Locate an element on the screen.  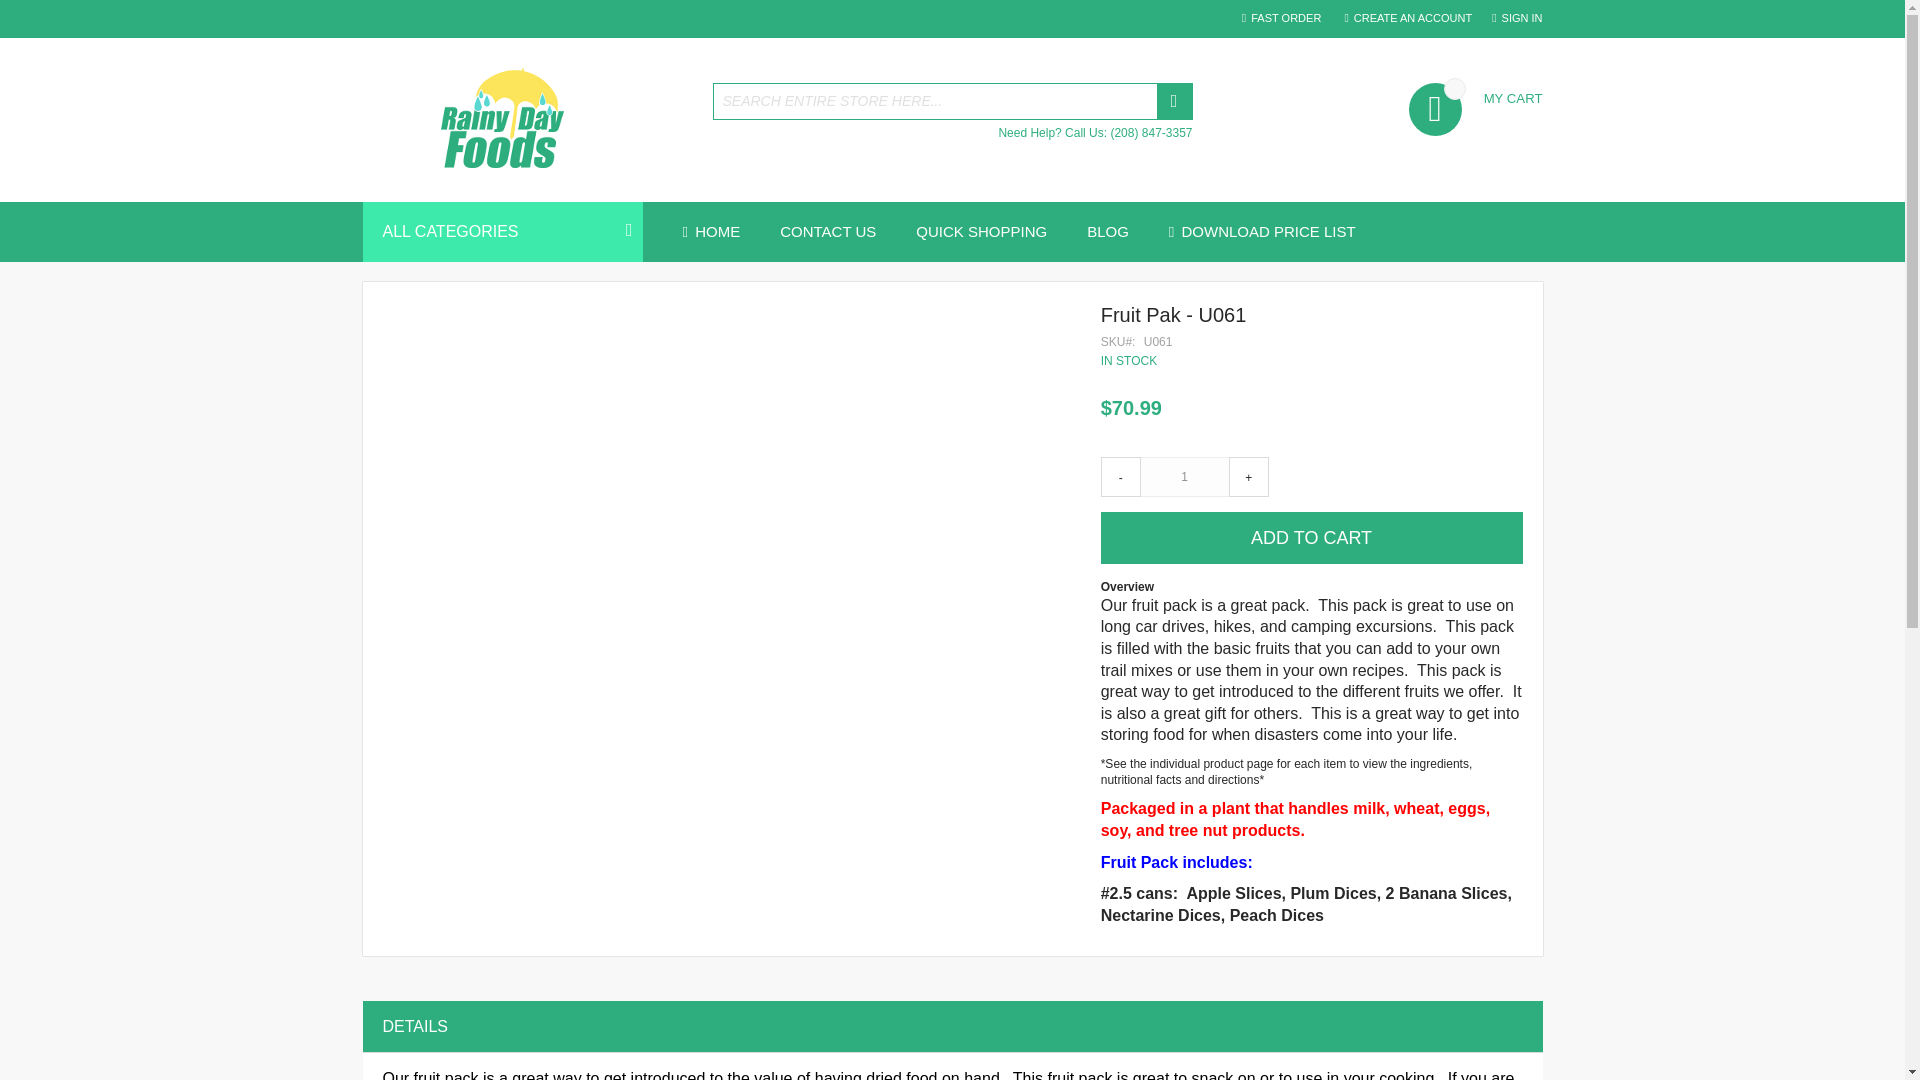
Availability is located at coordinates (1311, 361).